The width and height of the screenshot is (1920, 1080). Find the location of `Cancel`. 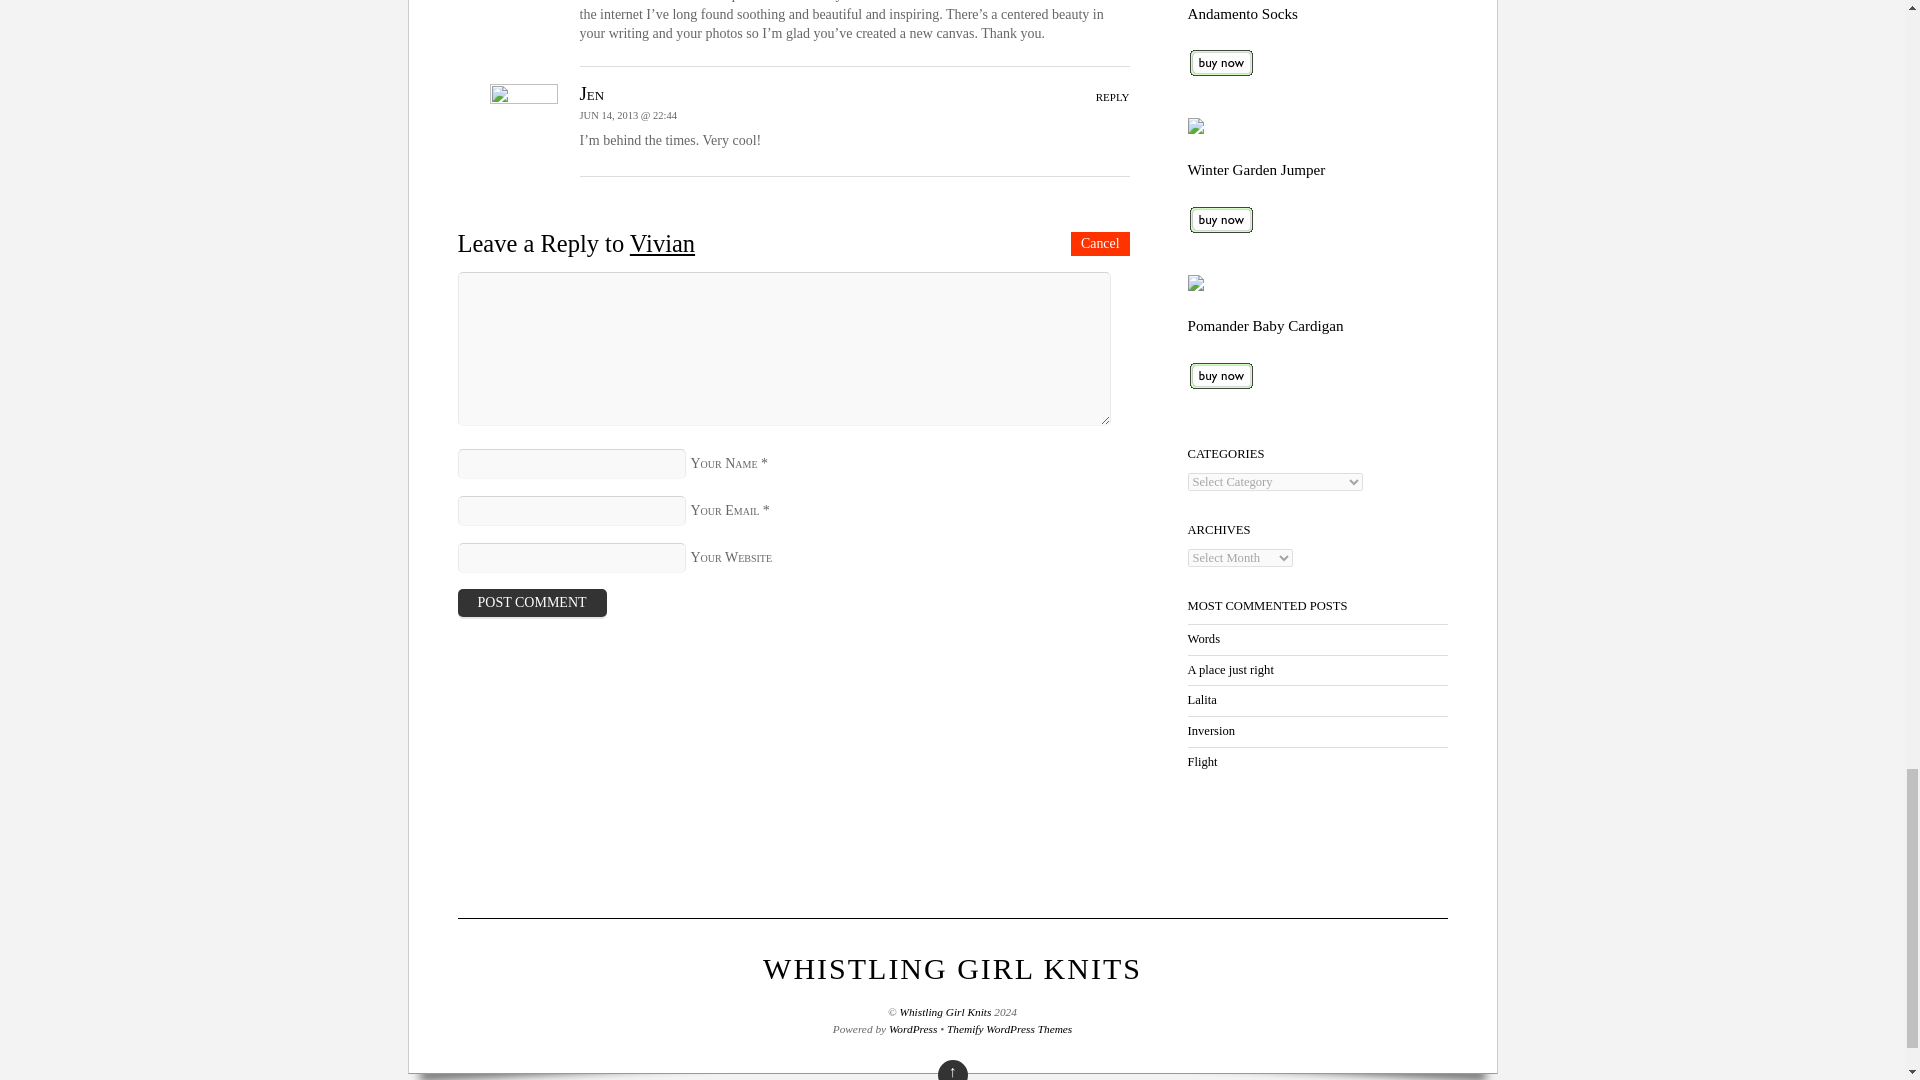

Cancel is located at coordinates (1100, 244).